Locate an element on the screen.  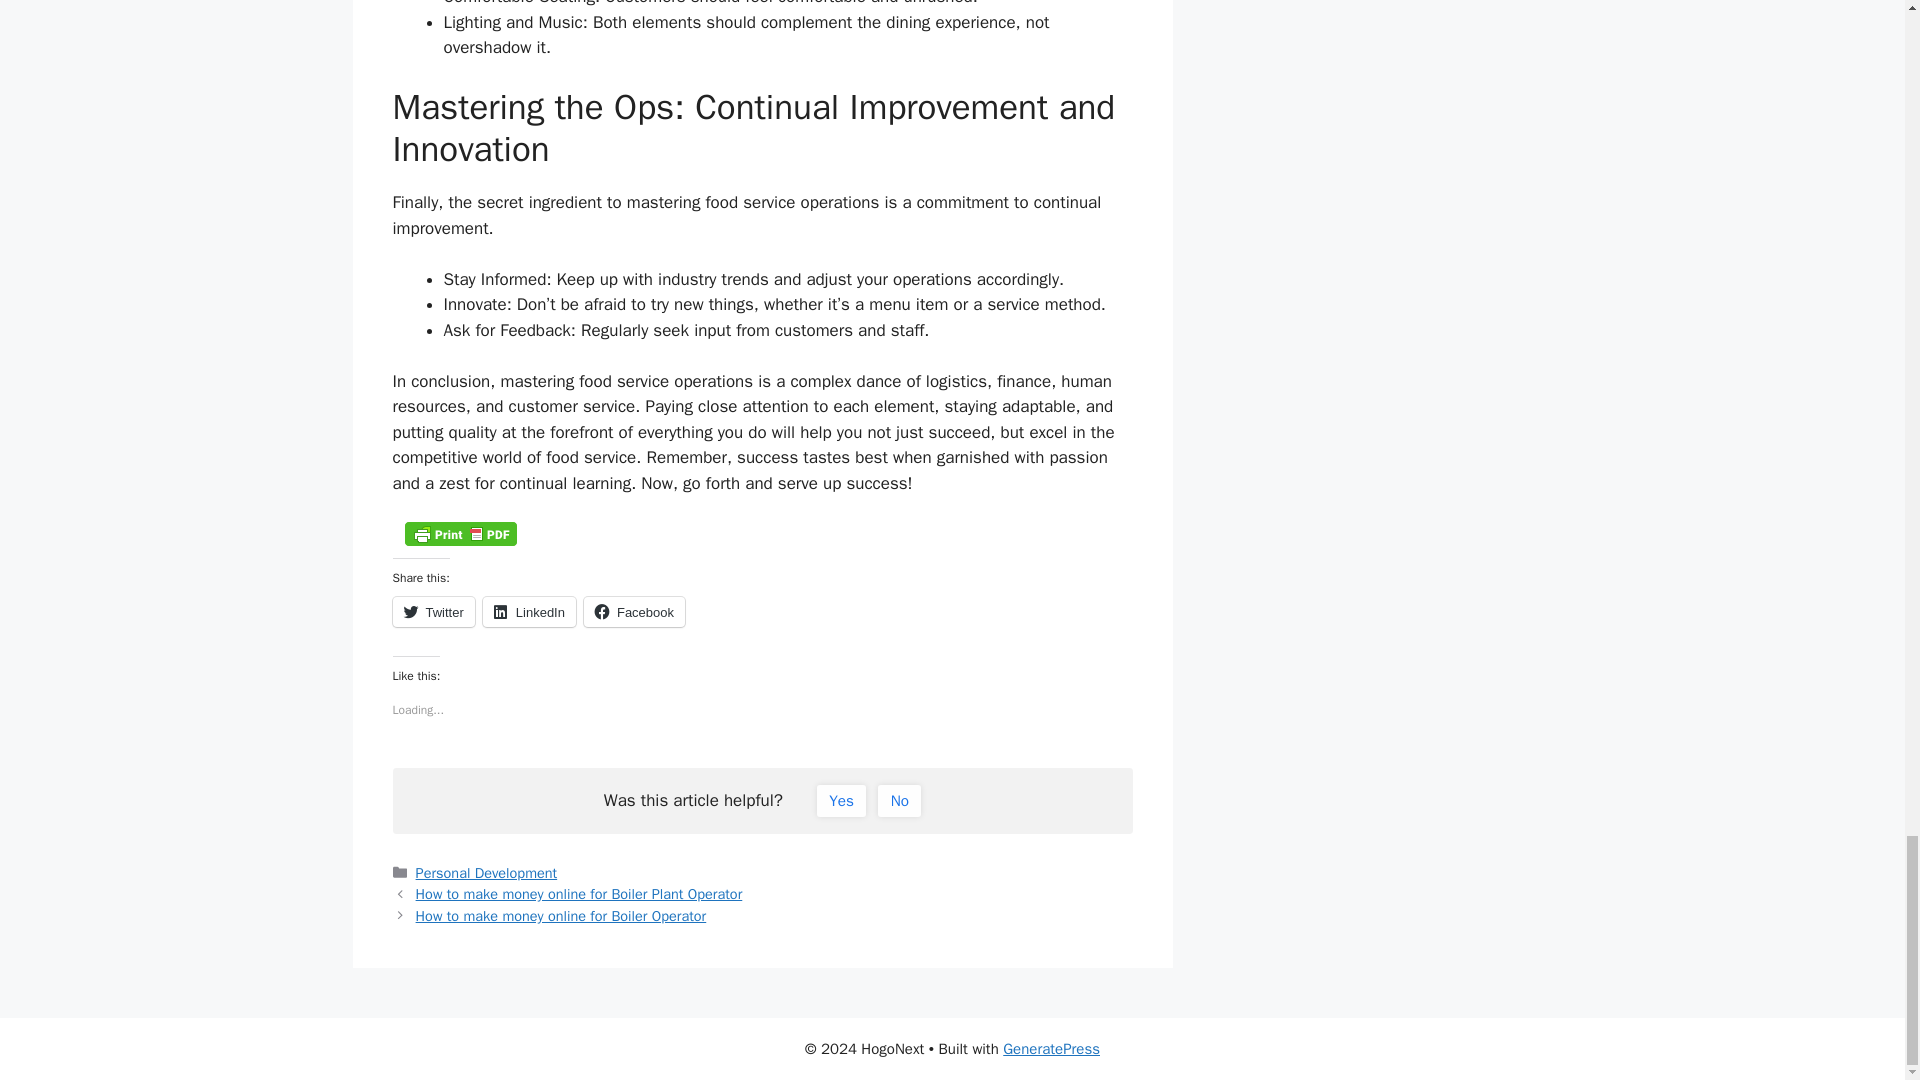
Click to share on Facebook is located at coordinates (634, 612).